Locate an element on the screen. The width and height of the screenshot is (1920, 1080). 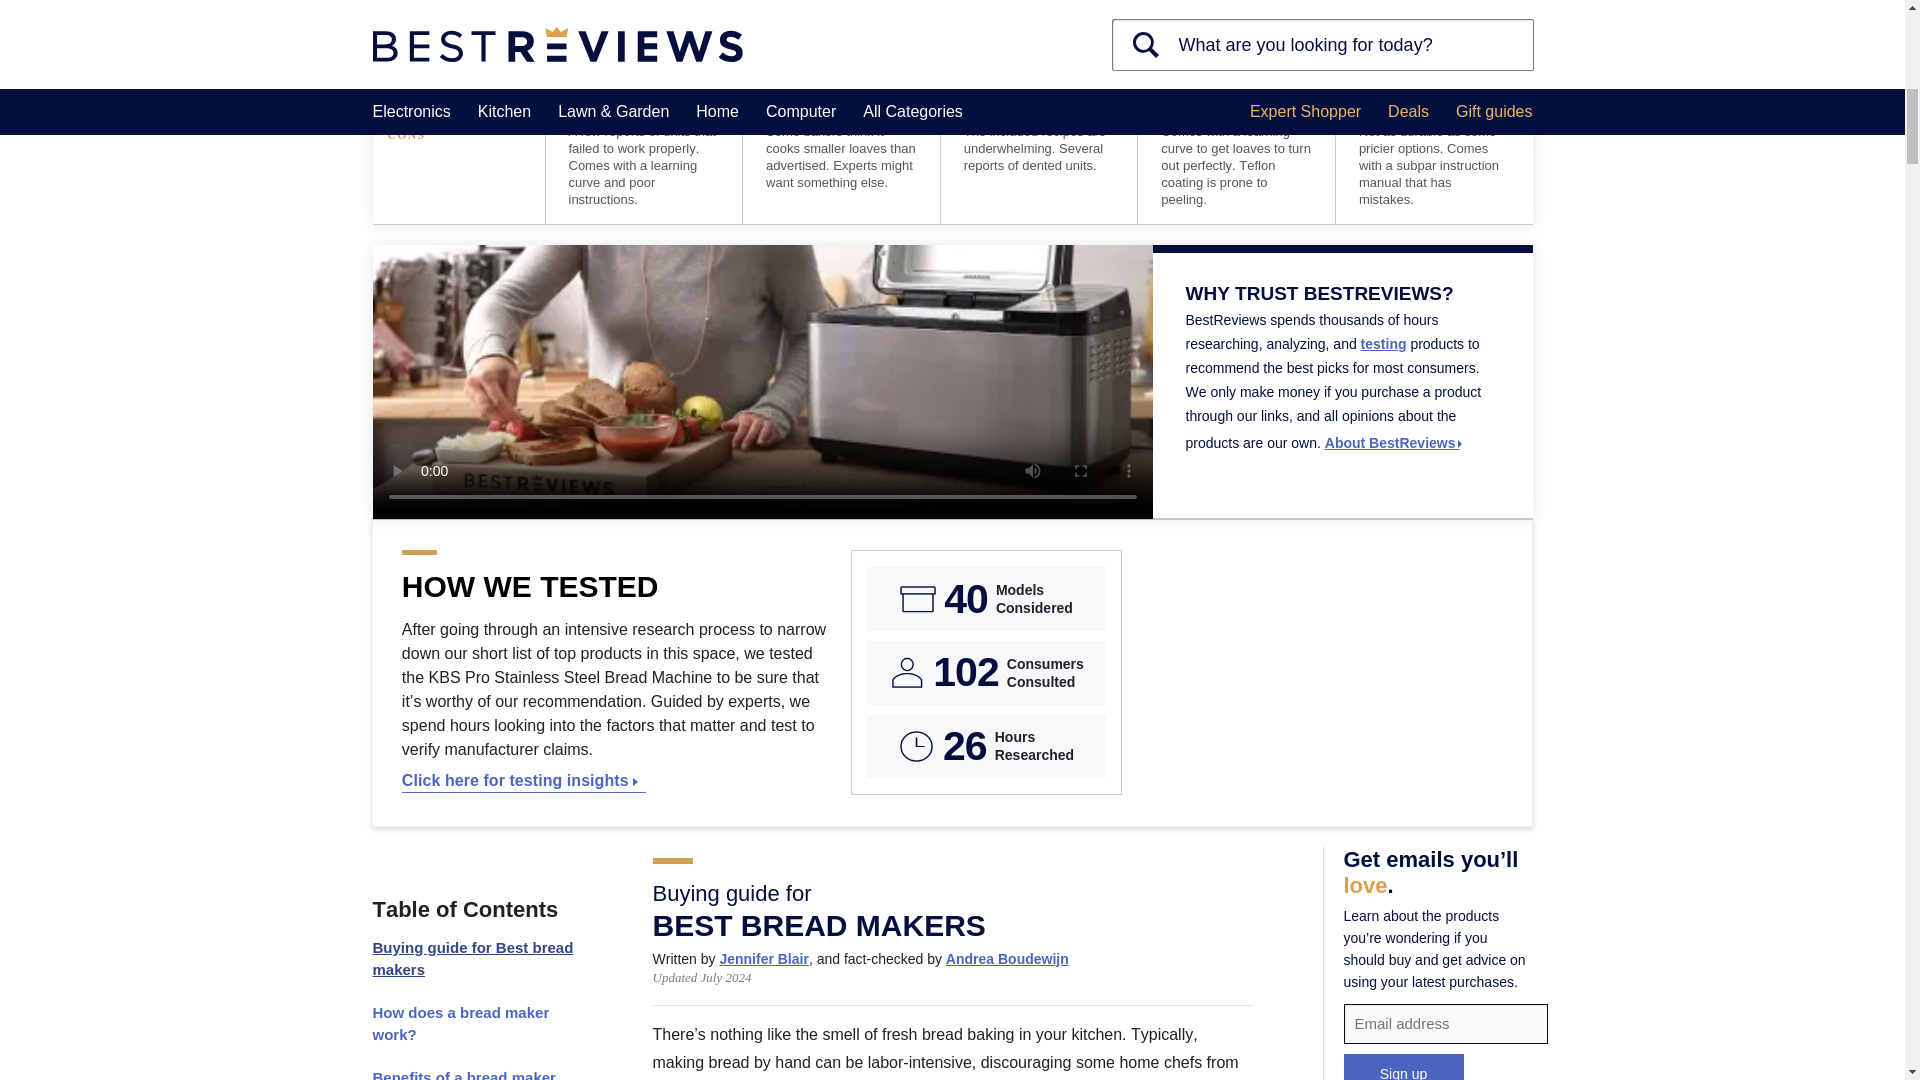
About BestReviews   is located at coordinates (1394, 443).